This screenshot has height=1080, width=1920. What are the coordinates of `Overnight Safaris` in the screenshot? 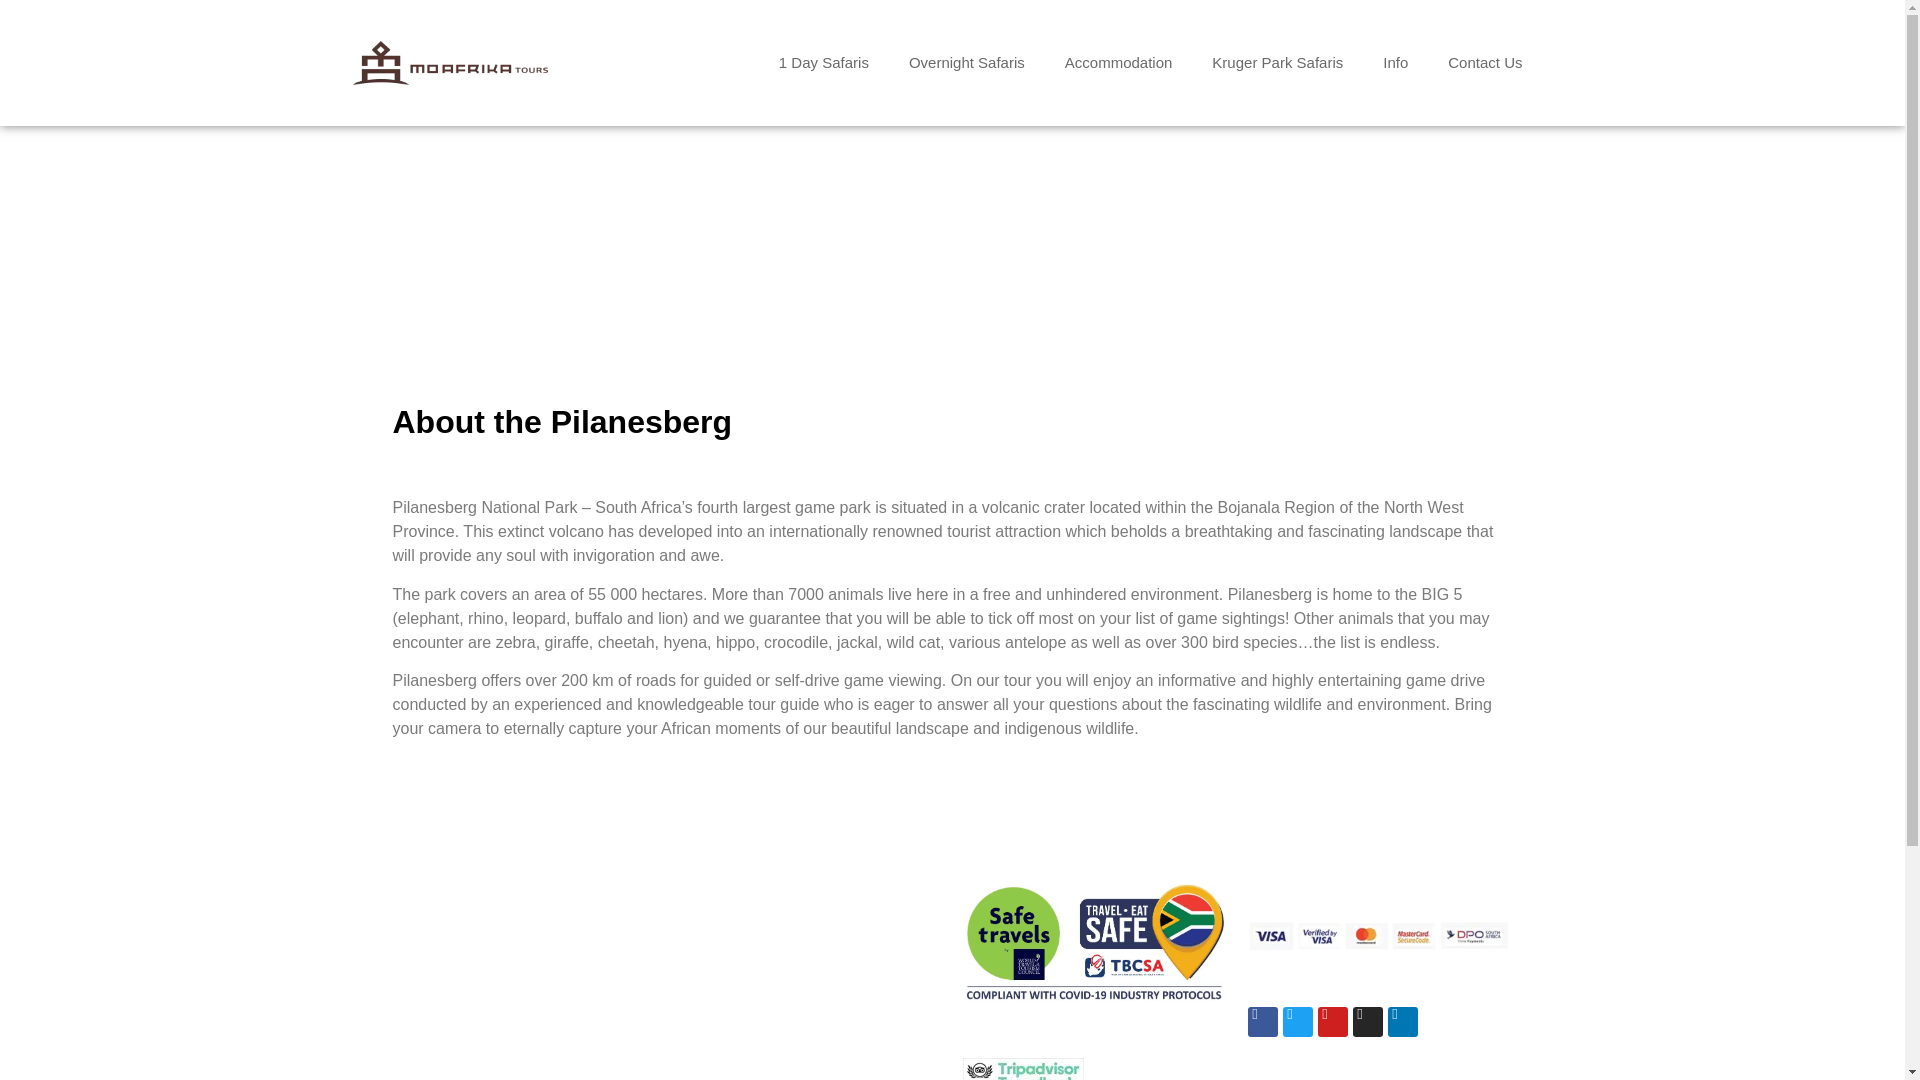 It's located at (966, 62).